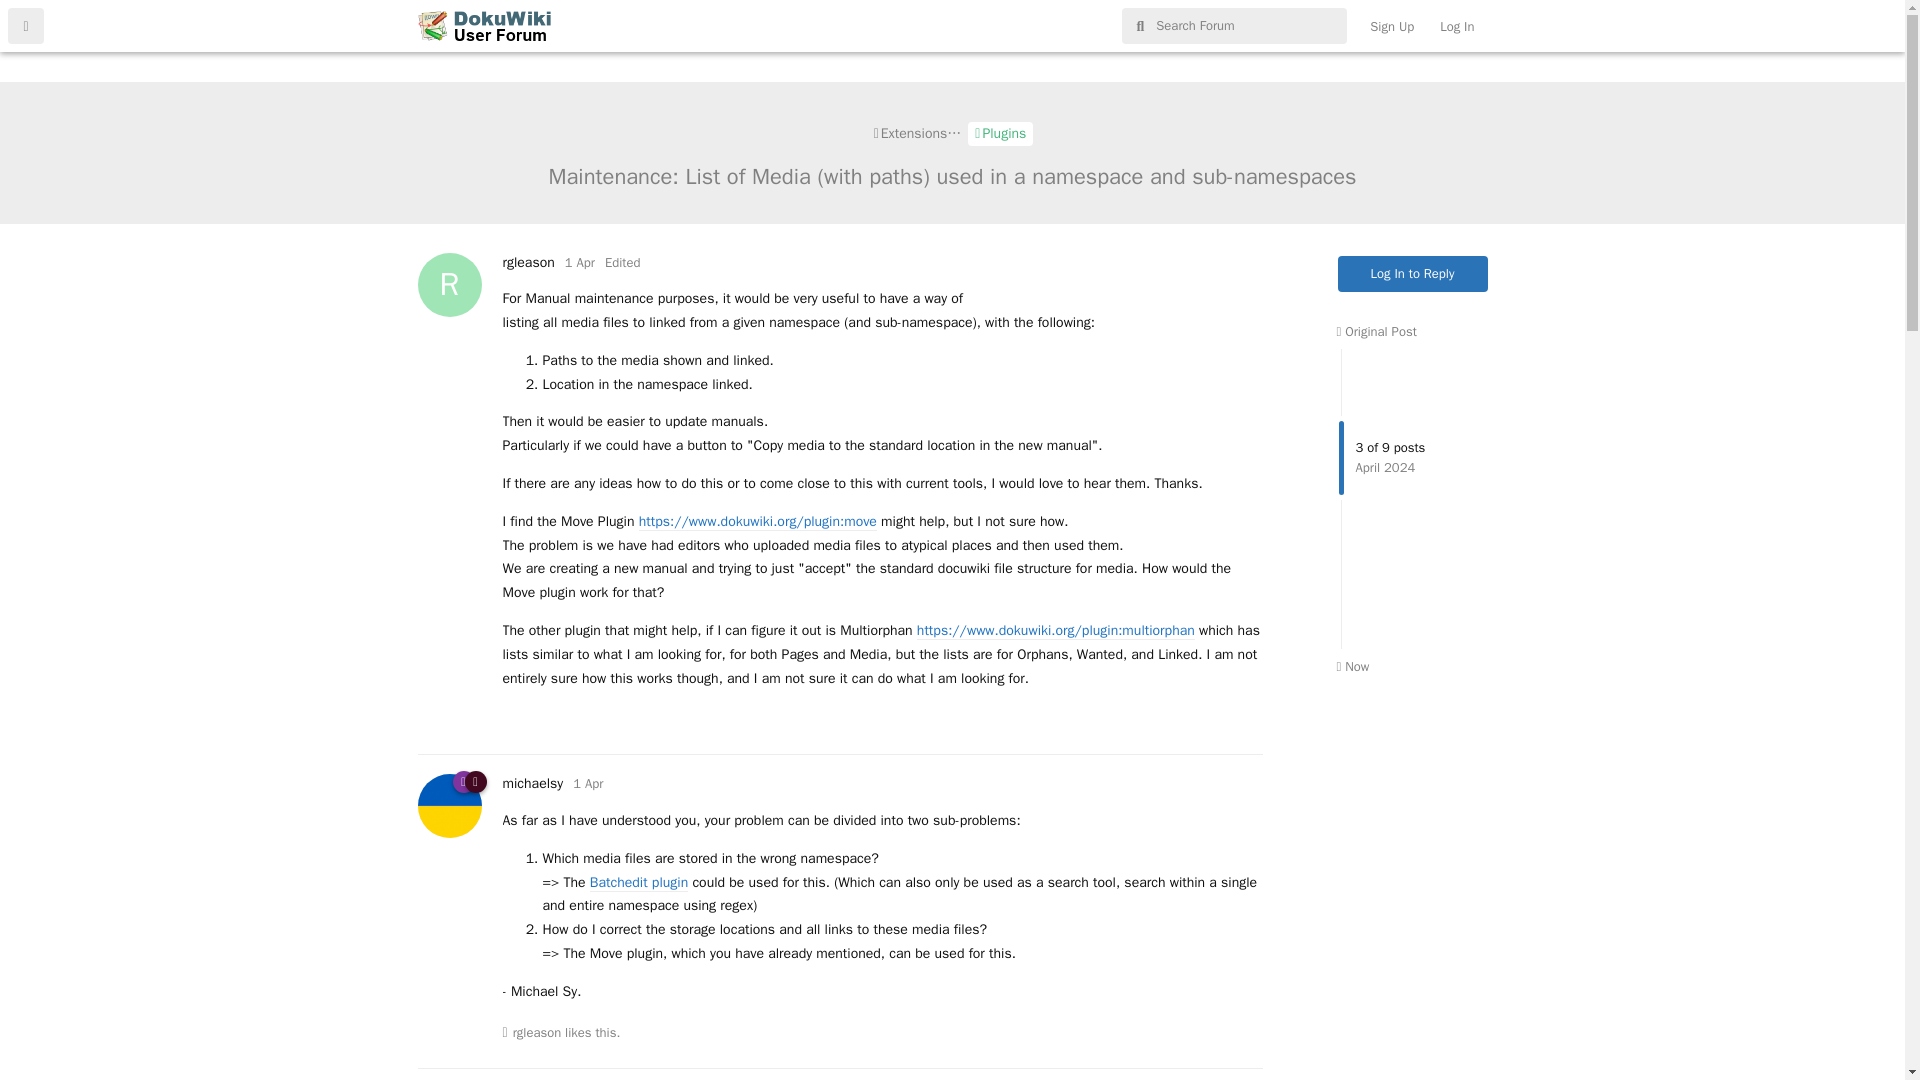  Describe the element at coordinates (537, 1032) in the screenshot. I see `rgleason` at that location.